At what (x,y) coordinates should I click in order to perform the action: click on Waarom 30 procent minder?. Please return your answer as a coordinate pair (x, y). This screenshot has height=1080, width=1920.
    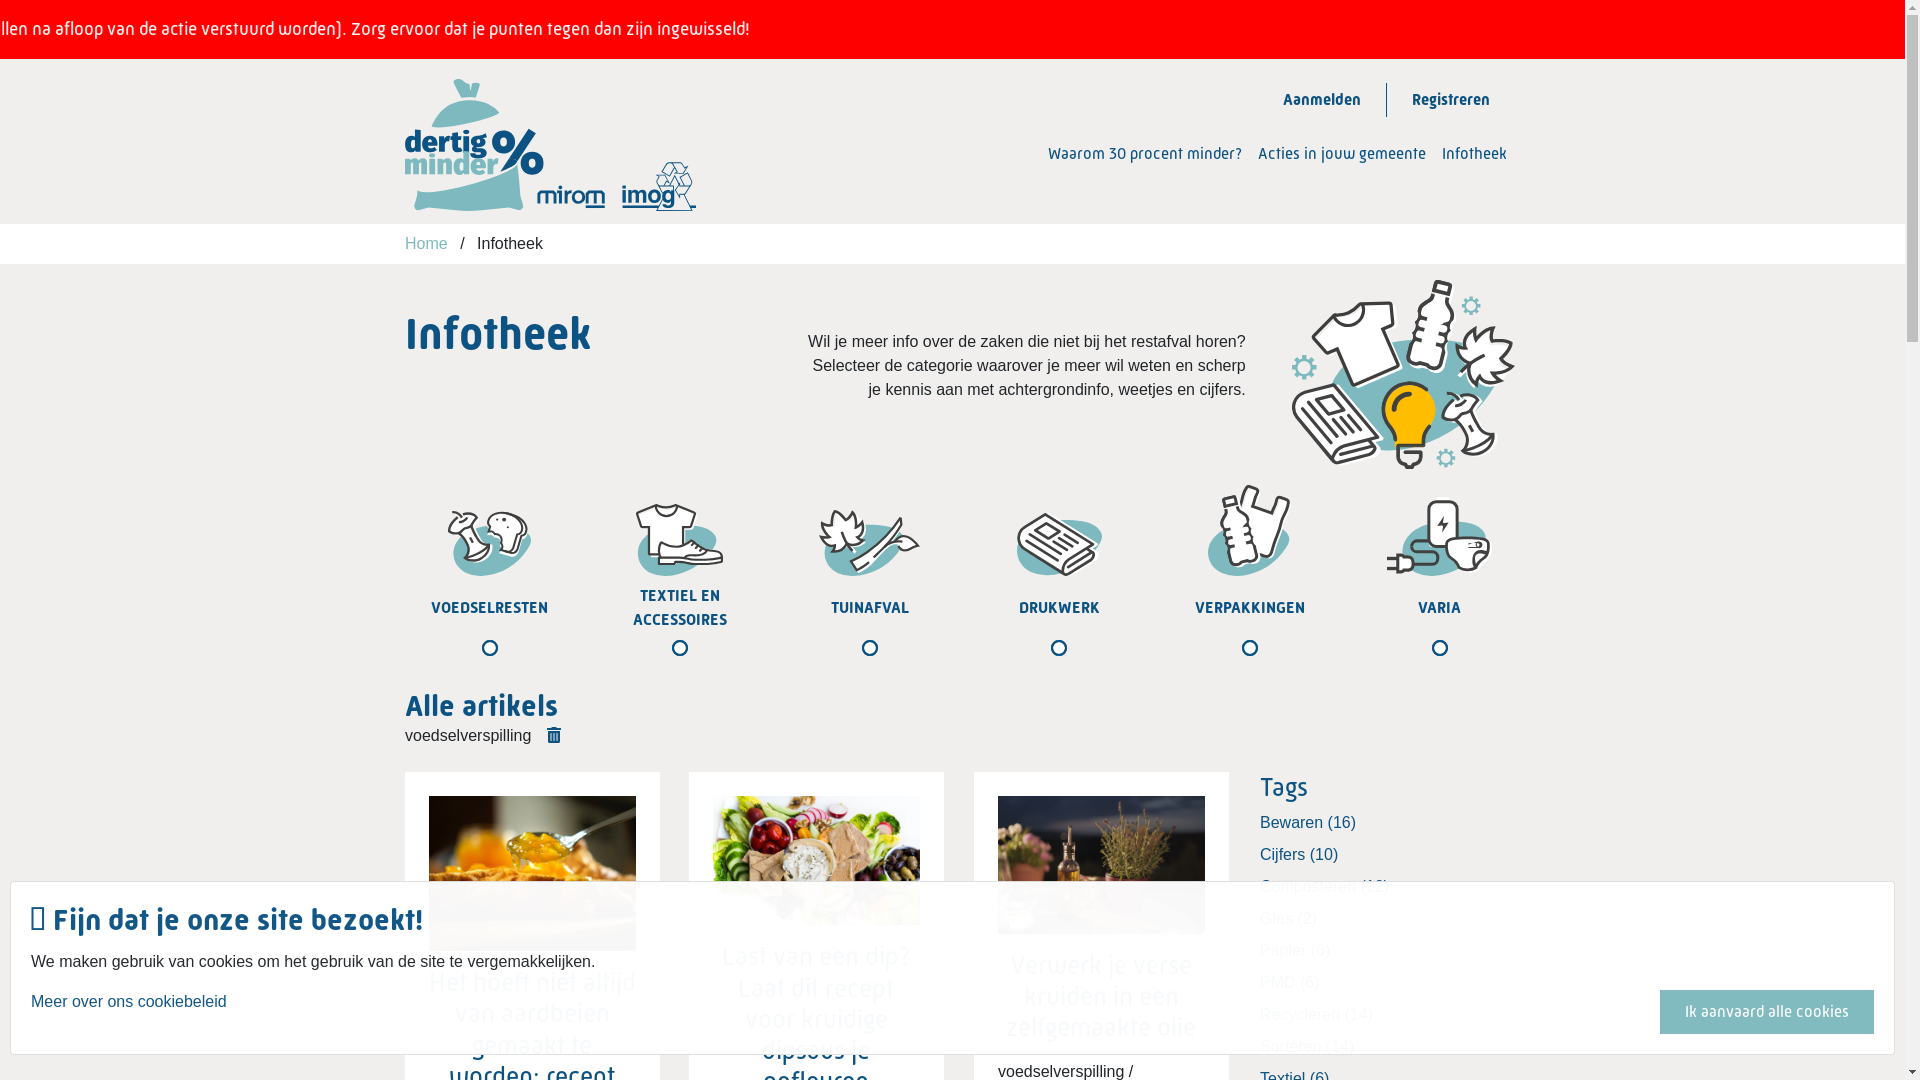
    Looking at the image, I should click on (1145, 154).